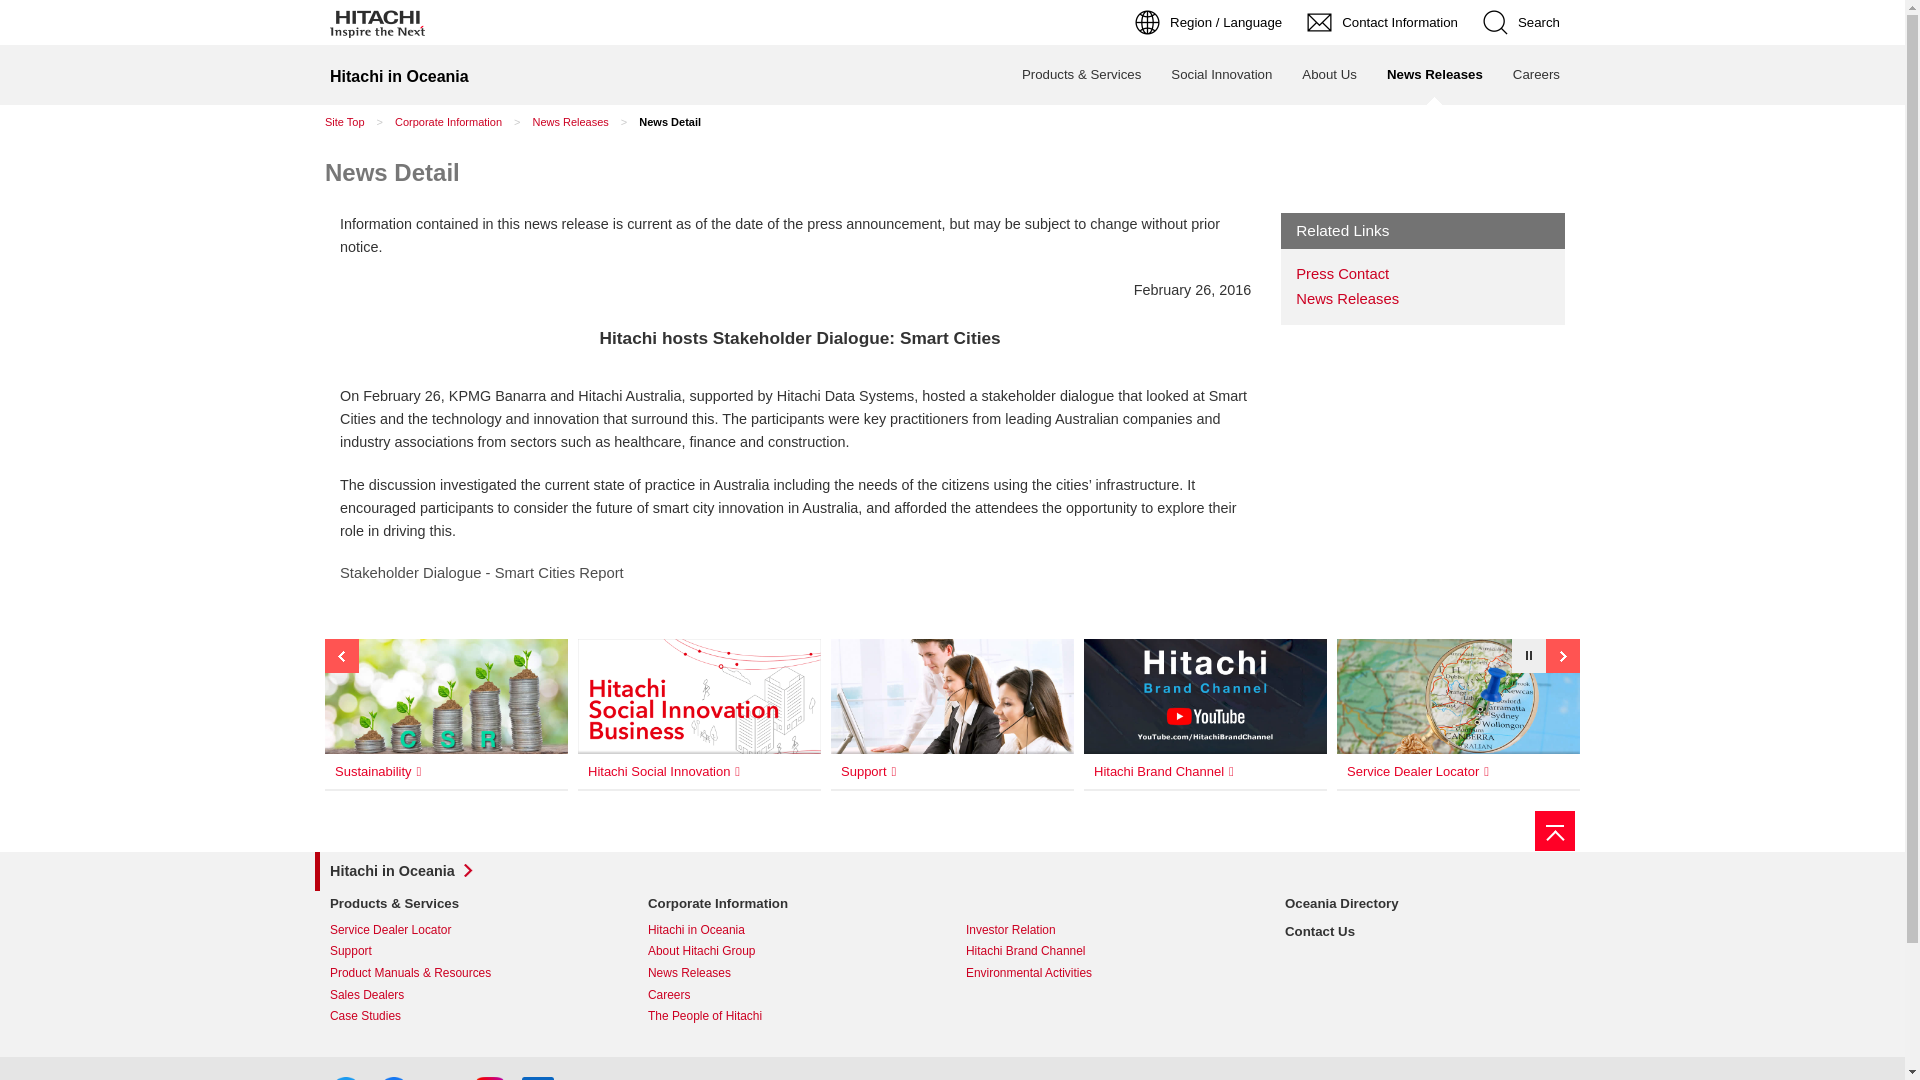 This screenshot has height=1080, width=1920. What do you see at coordinates (968, 772) in the screenshot?
I see `Support` at bounding box center [968, 772].